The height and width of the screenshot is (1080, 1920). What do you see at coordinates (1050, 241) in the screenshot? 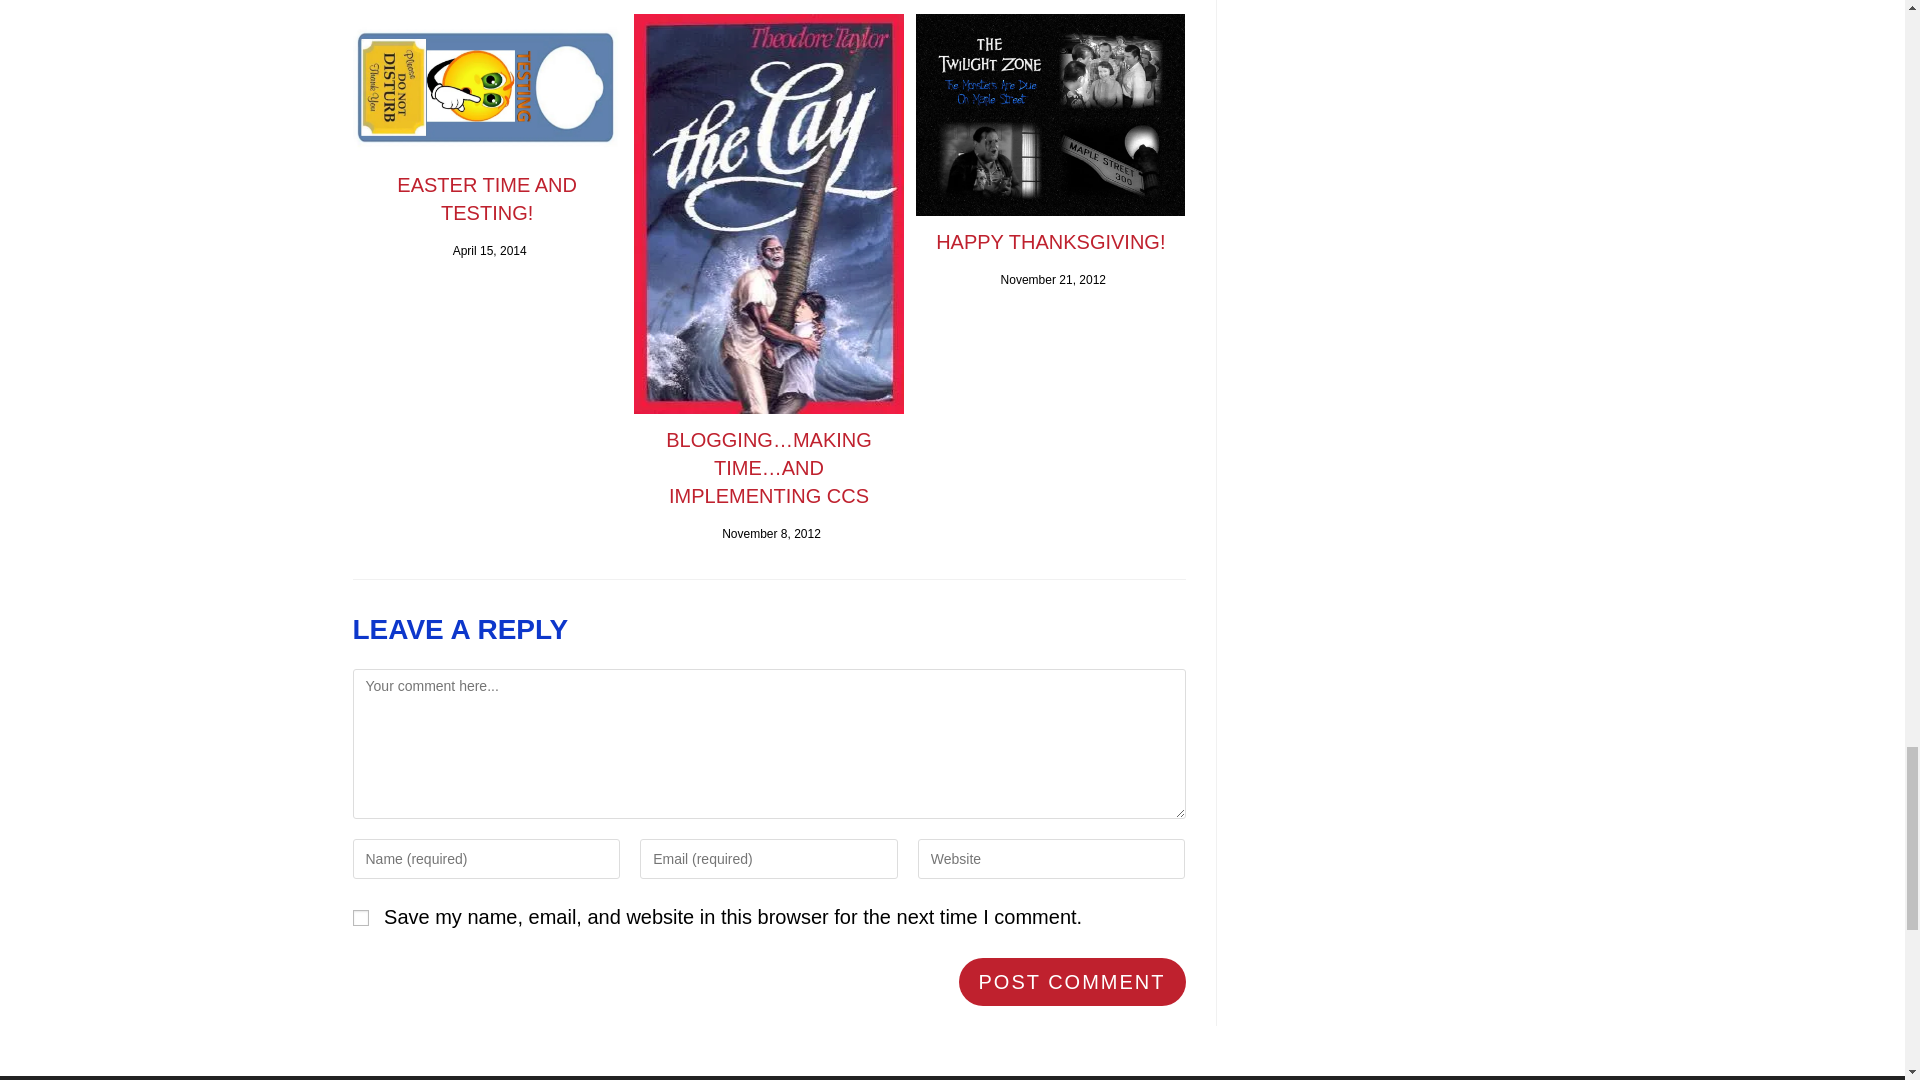
I see `HAPPY THANKSGIVING!` at bounding box center [1050, 241].